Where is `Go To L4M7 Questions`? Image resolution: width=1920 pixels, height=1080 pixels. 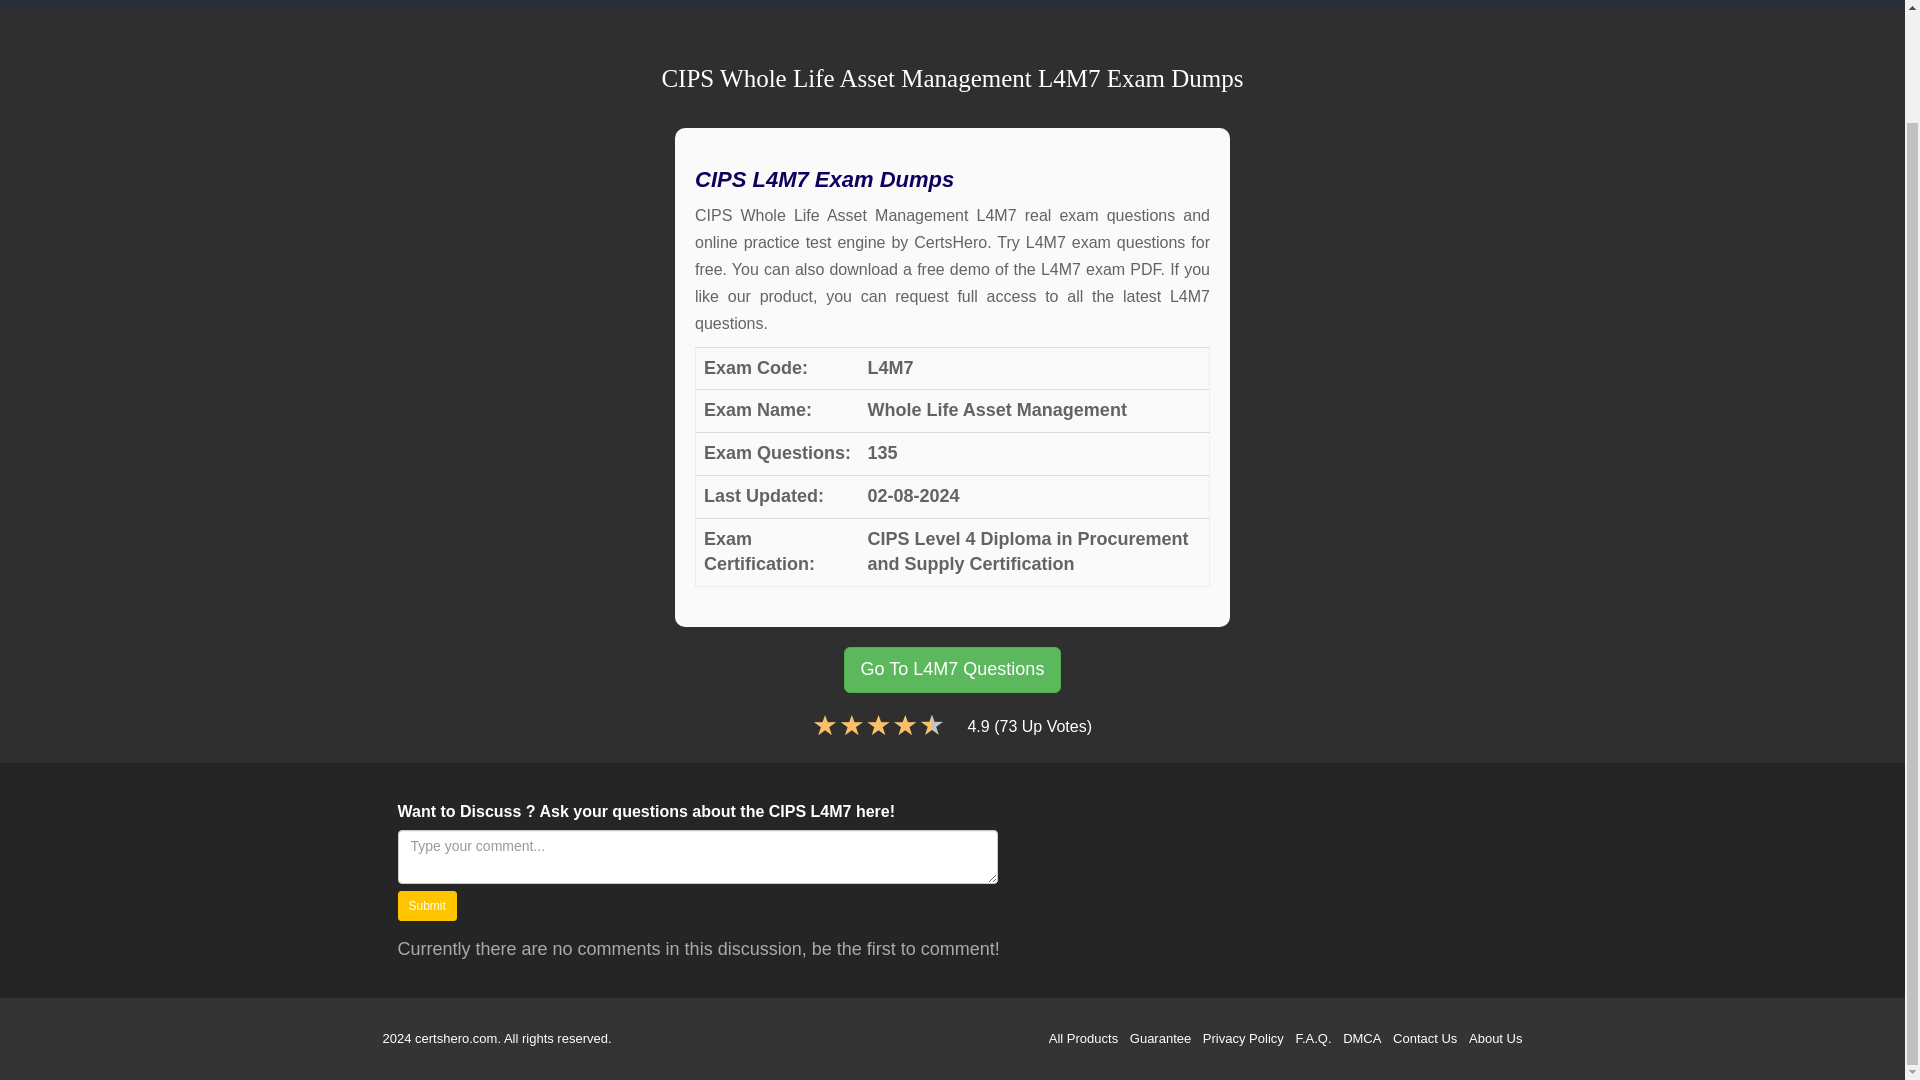
Go To L4M7 Questions is located at coordinates (952, 670).